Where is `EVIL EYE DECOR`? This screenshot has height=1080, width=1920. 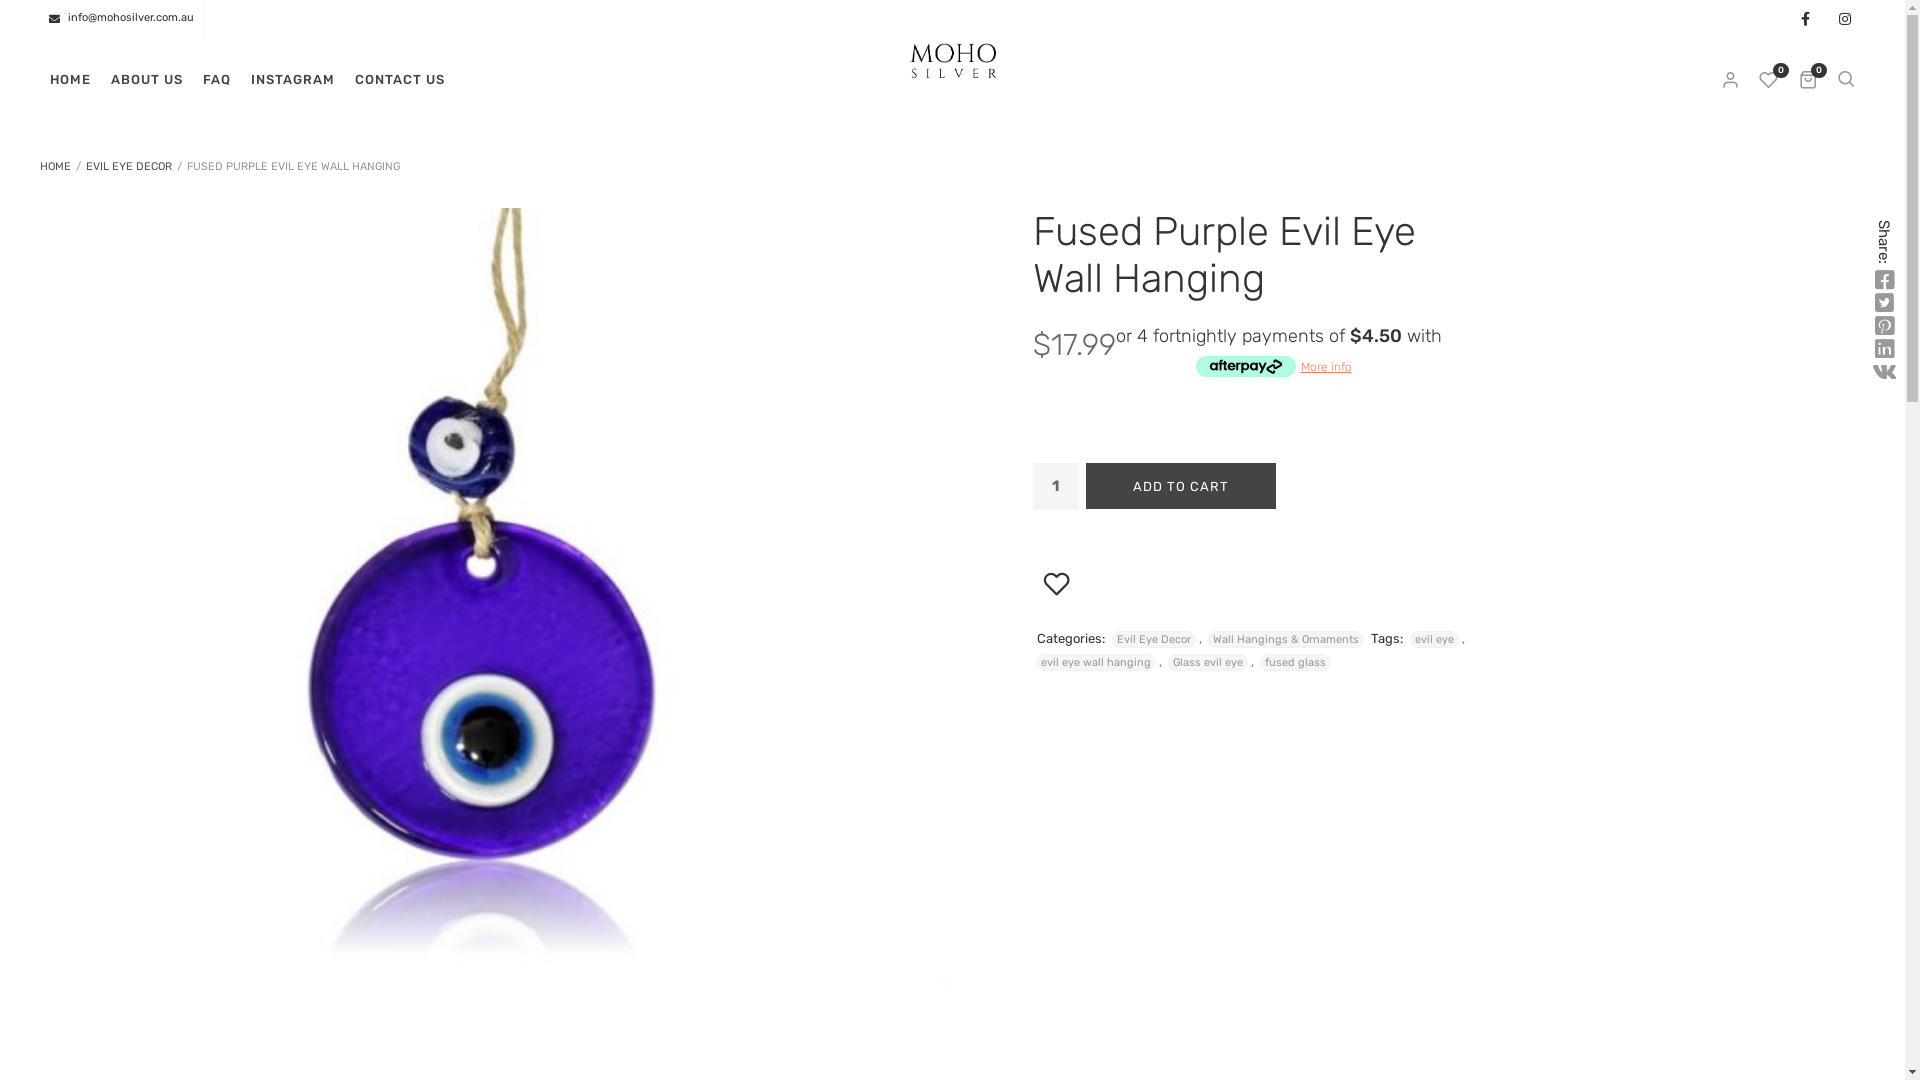
EVIL EYE DECOR is located at coordinates (129, 166).